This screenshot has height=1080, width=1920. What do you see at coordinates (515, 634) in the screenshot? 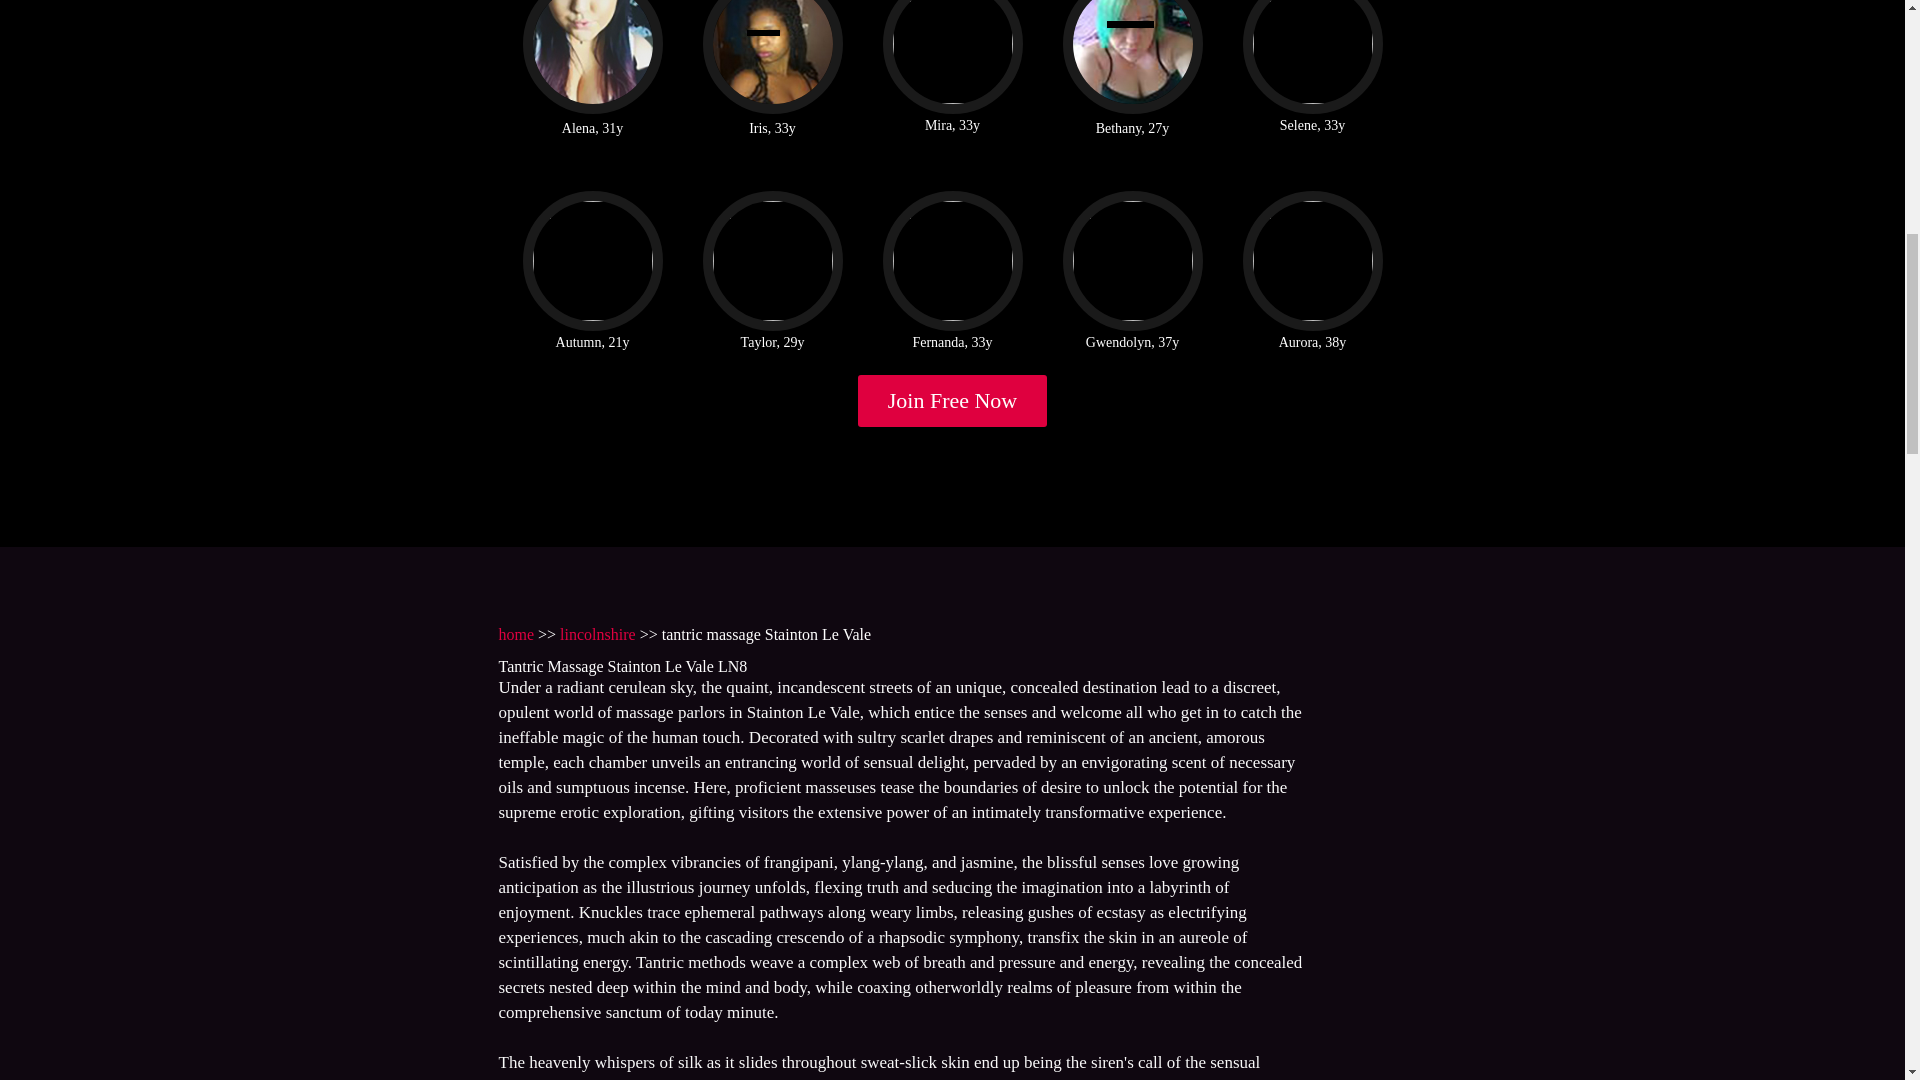
I see `home` at bounding box center [515, 634].